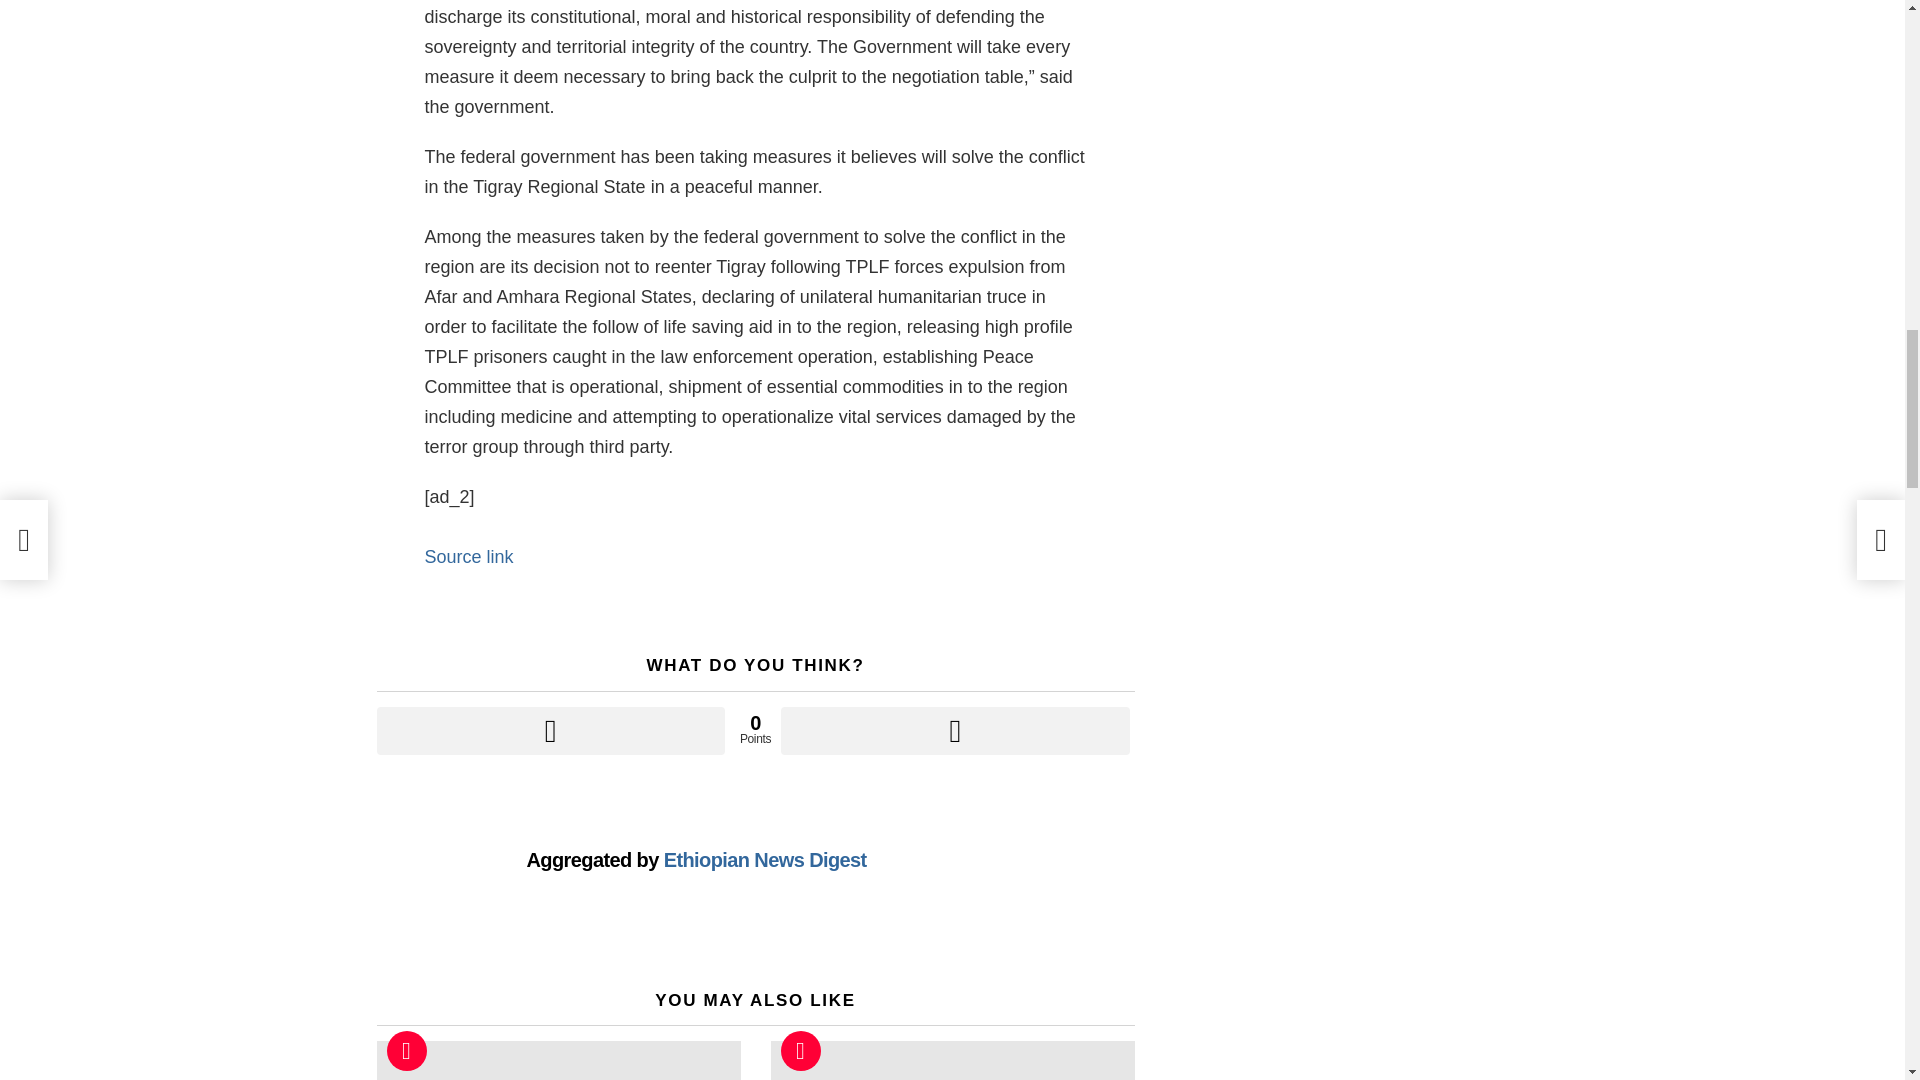 This screenshot has width=1920, height=1080. Describe the element at coordinates (406, 1051) in the screenshot. I see `Hot` at that location.